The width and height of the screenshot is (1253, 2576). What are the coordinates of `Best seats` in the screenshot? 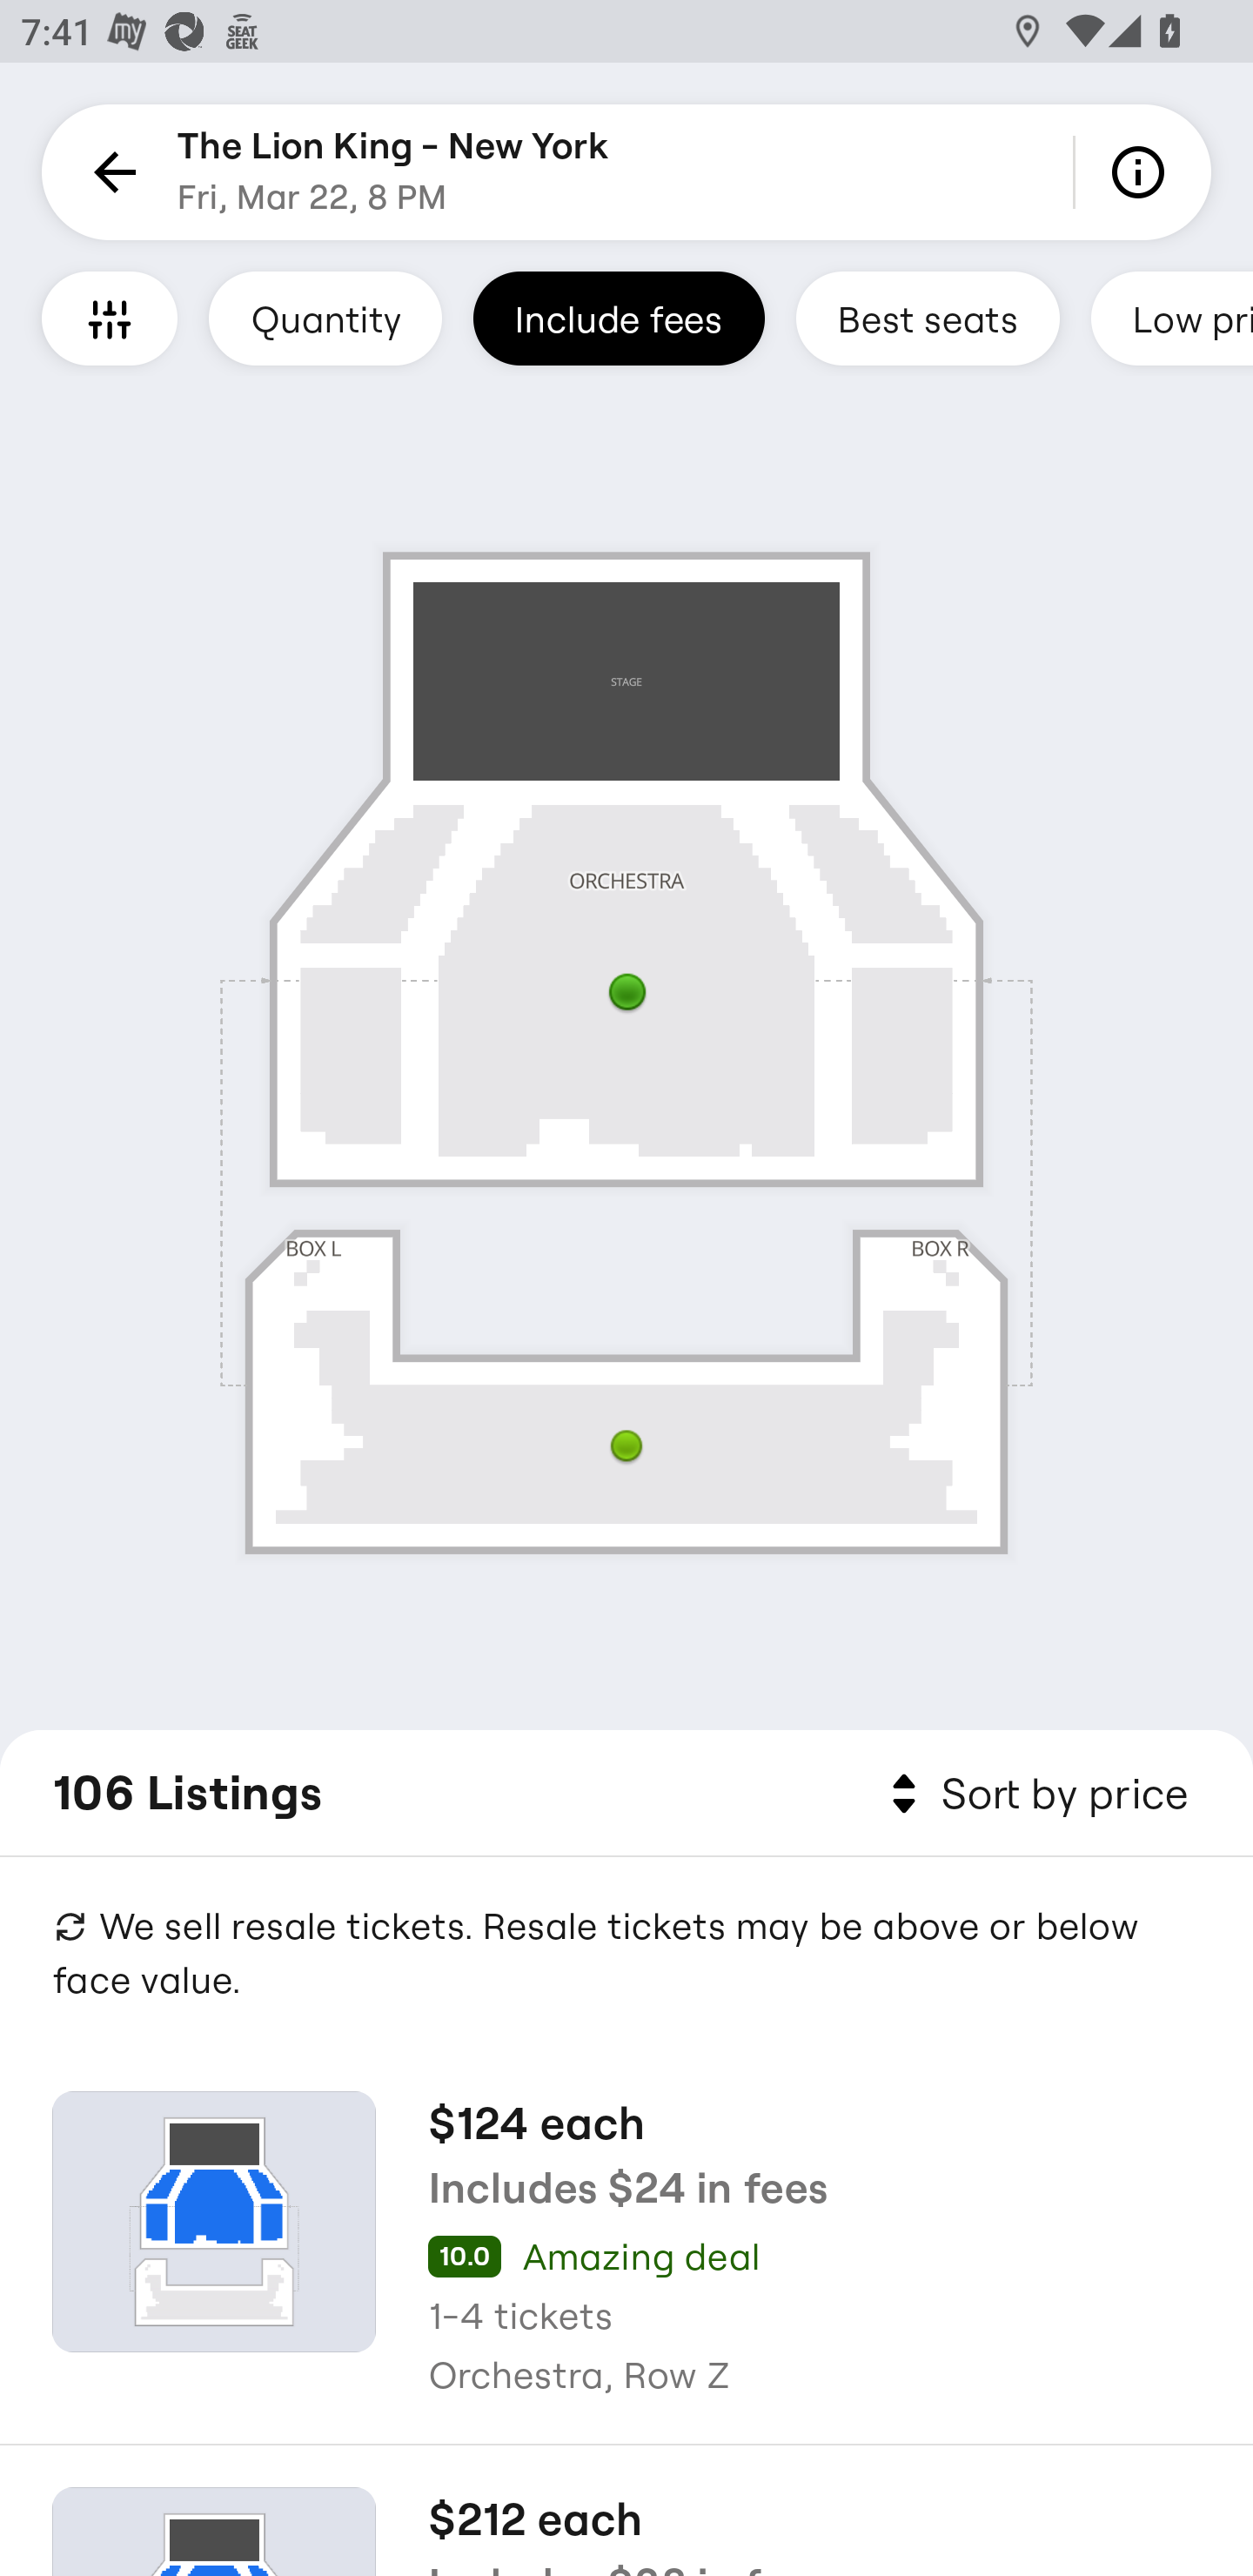 It's located at (928, 318).